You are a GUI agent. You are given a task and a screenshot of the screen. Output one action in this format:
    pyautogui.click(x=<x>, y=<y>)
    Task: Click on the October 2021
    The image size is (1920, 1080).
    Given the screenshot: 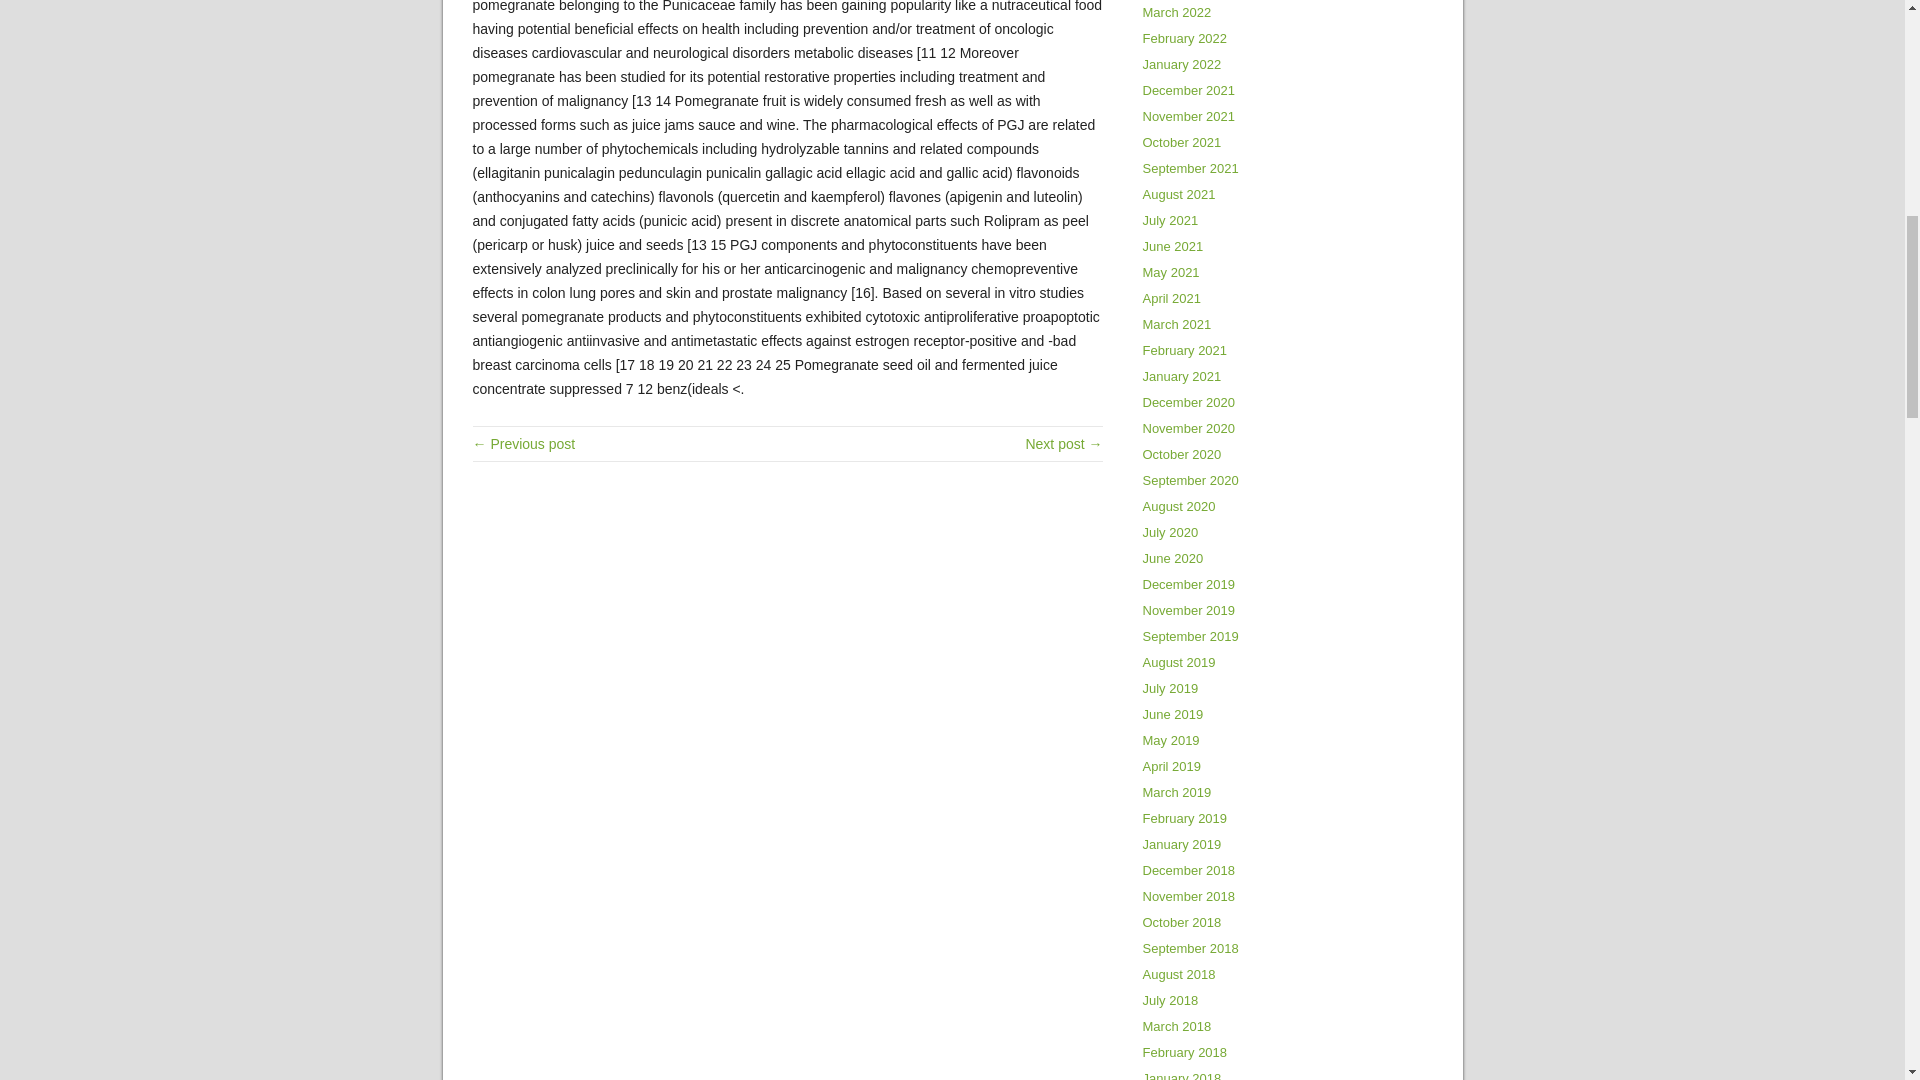 What is the action you would take?
    pyautogui.click(x=1182, y=142)
    